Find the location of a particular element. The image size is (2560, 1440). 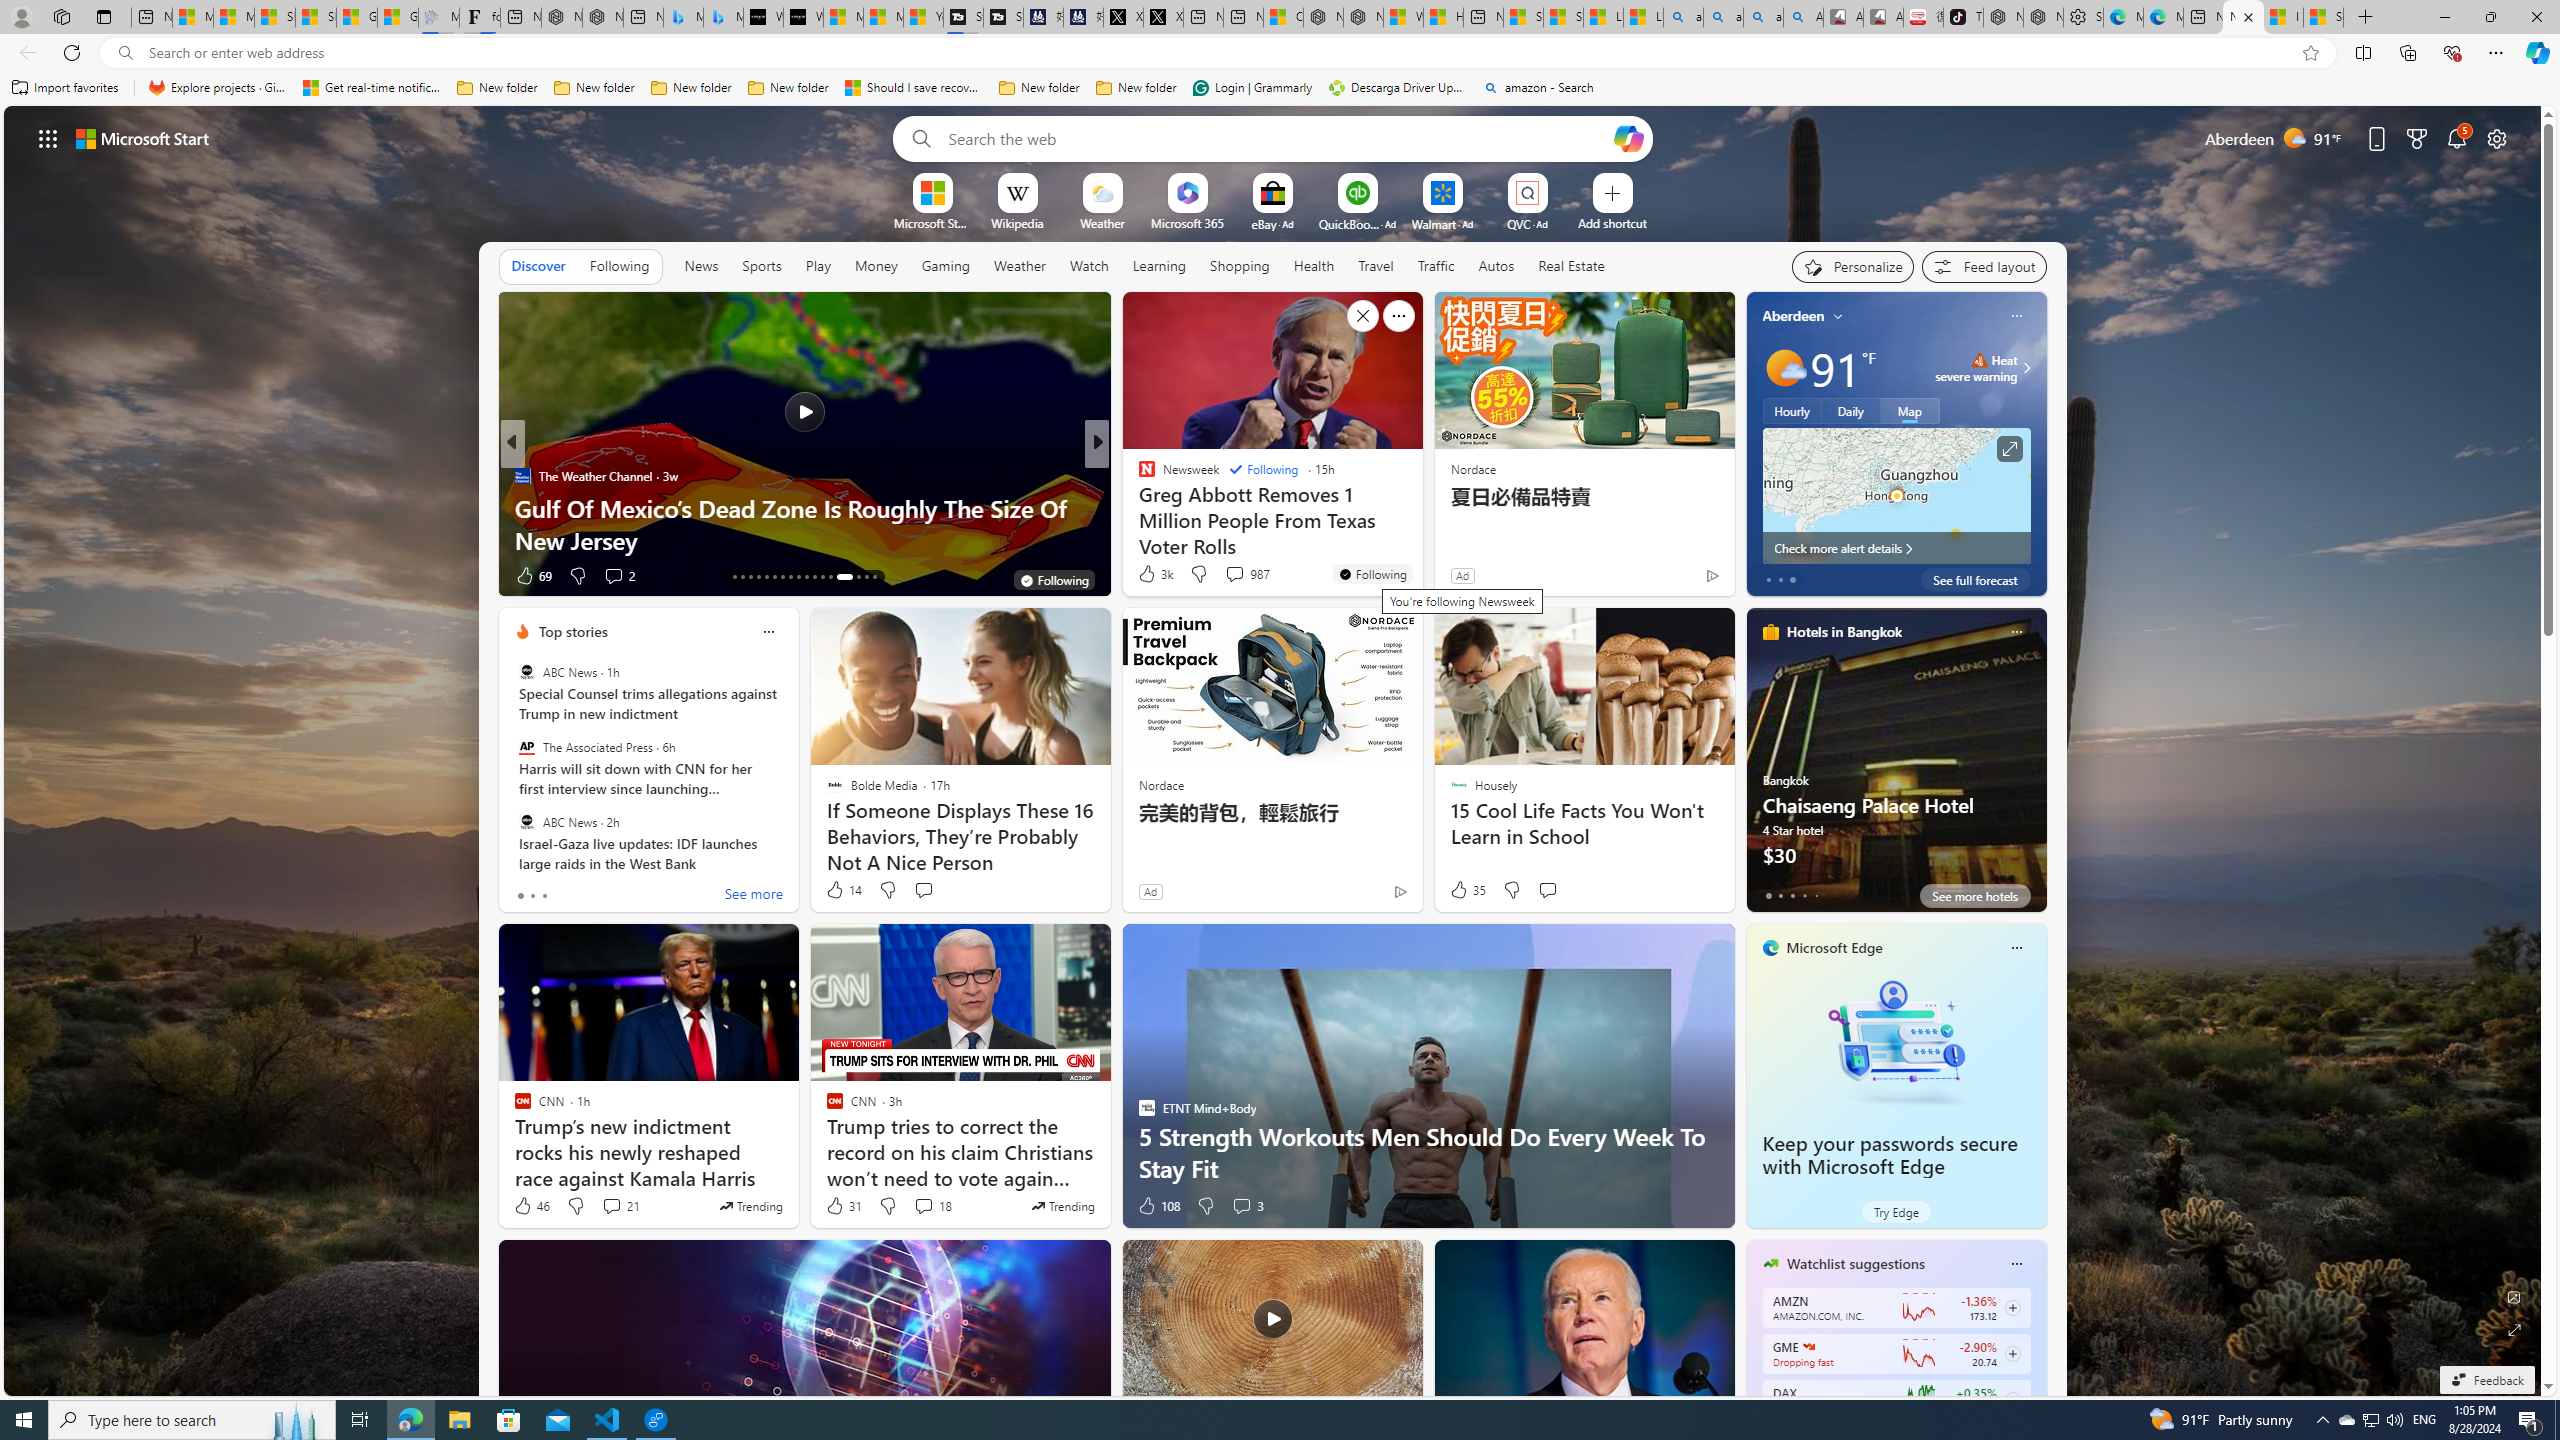

Shanghai, China weather forecast | Microsoft Weather is located at coordinates (316, 17).